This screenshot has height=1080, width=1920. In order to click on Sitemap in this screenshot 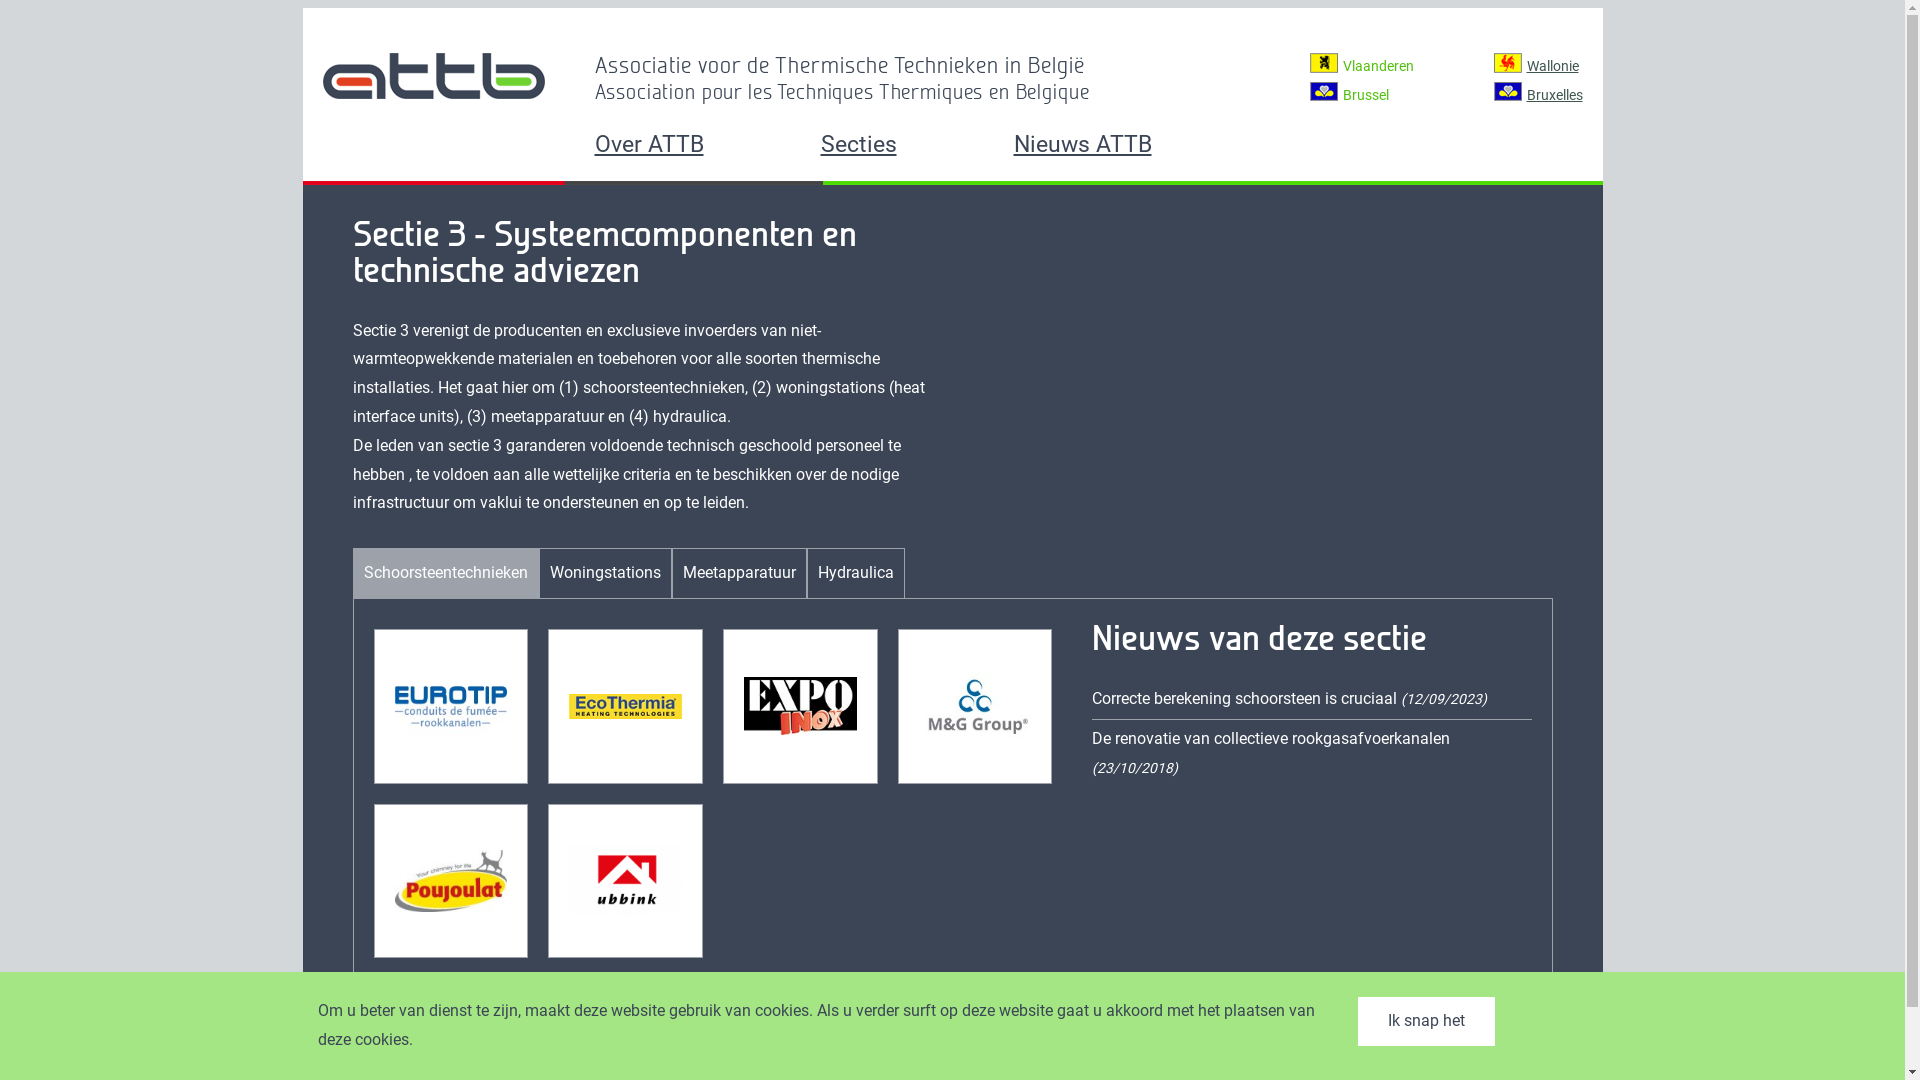, I will do `click(1555, 1062)`.